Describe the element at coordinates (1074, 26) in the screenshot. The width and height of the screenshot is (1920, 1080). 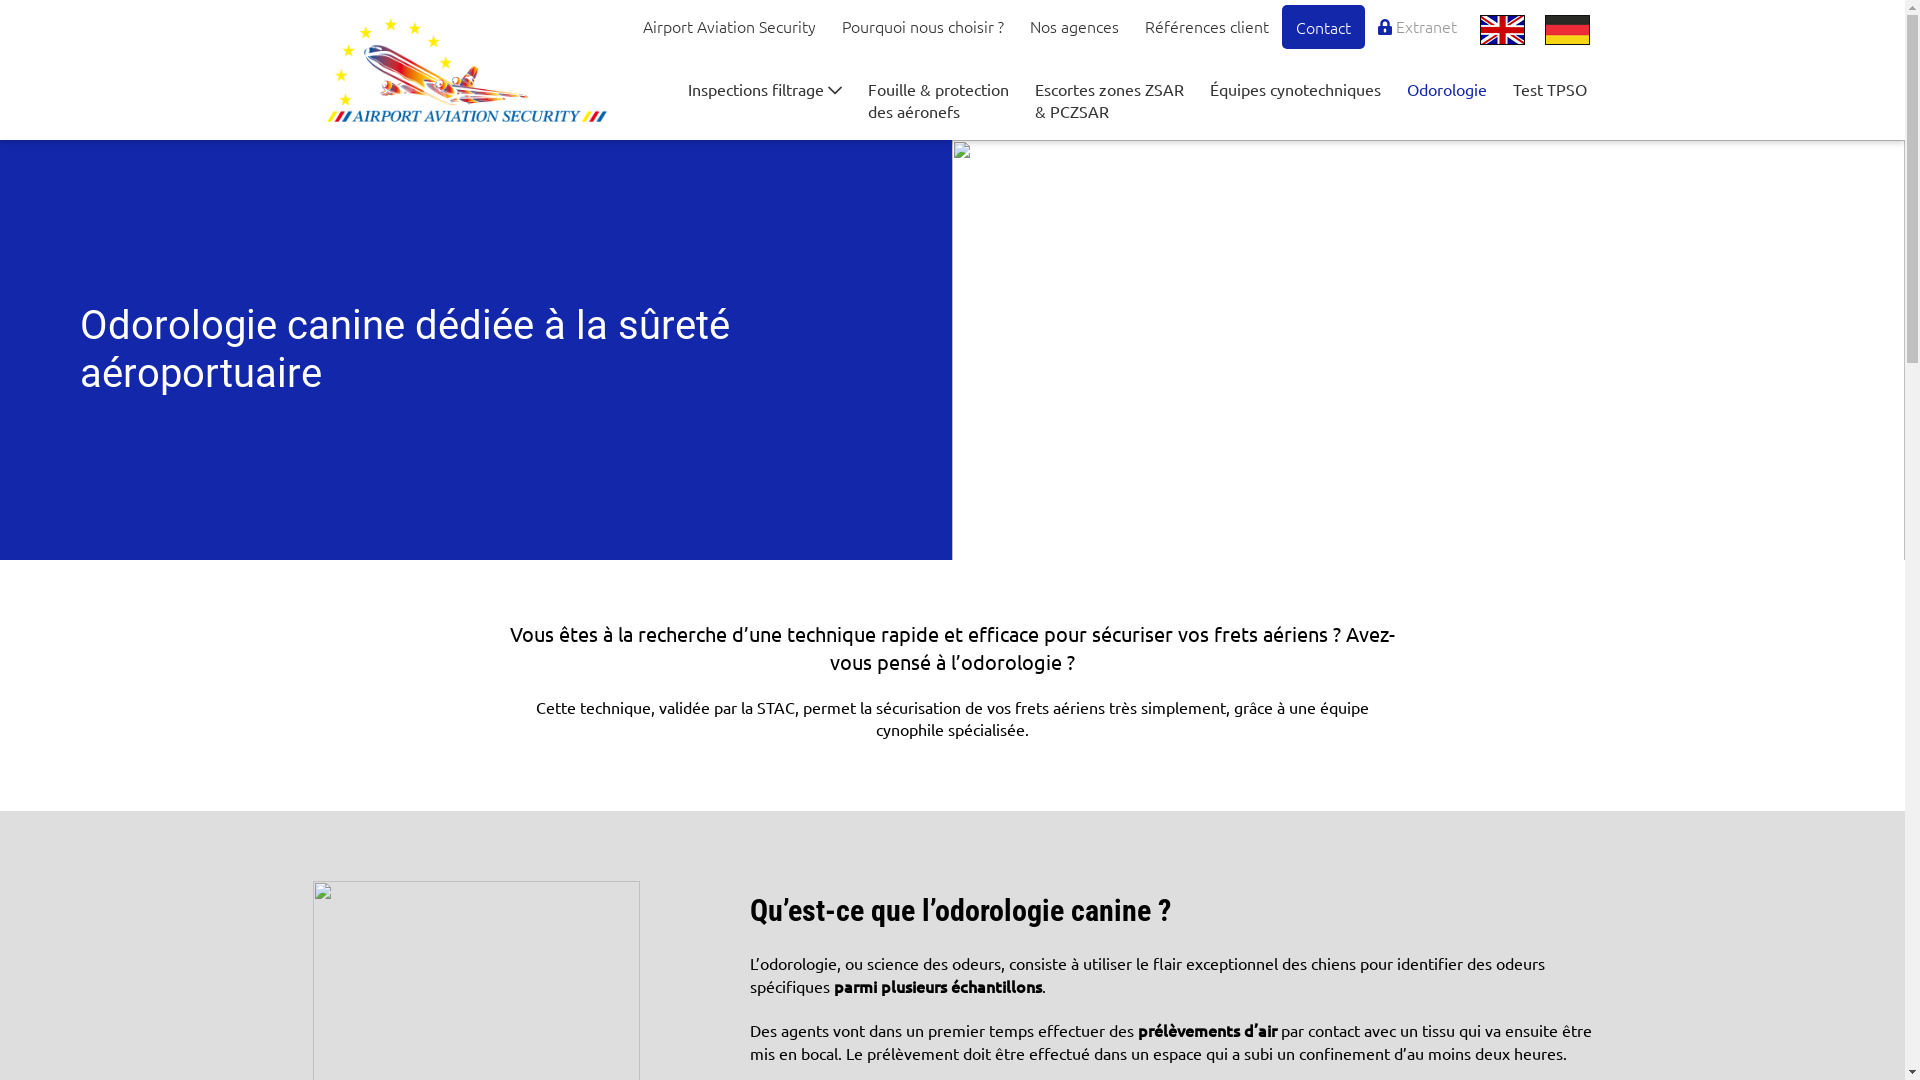
I see `Nos agences` at that location.